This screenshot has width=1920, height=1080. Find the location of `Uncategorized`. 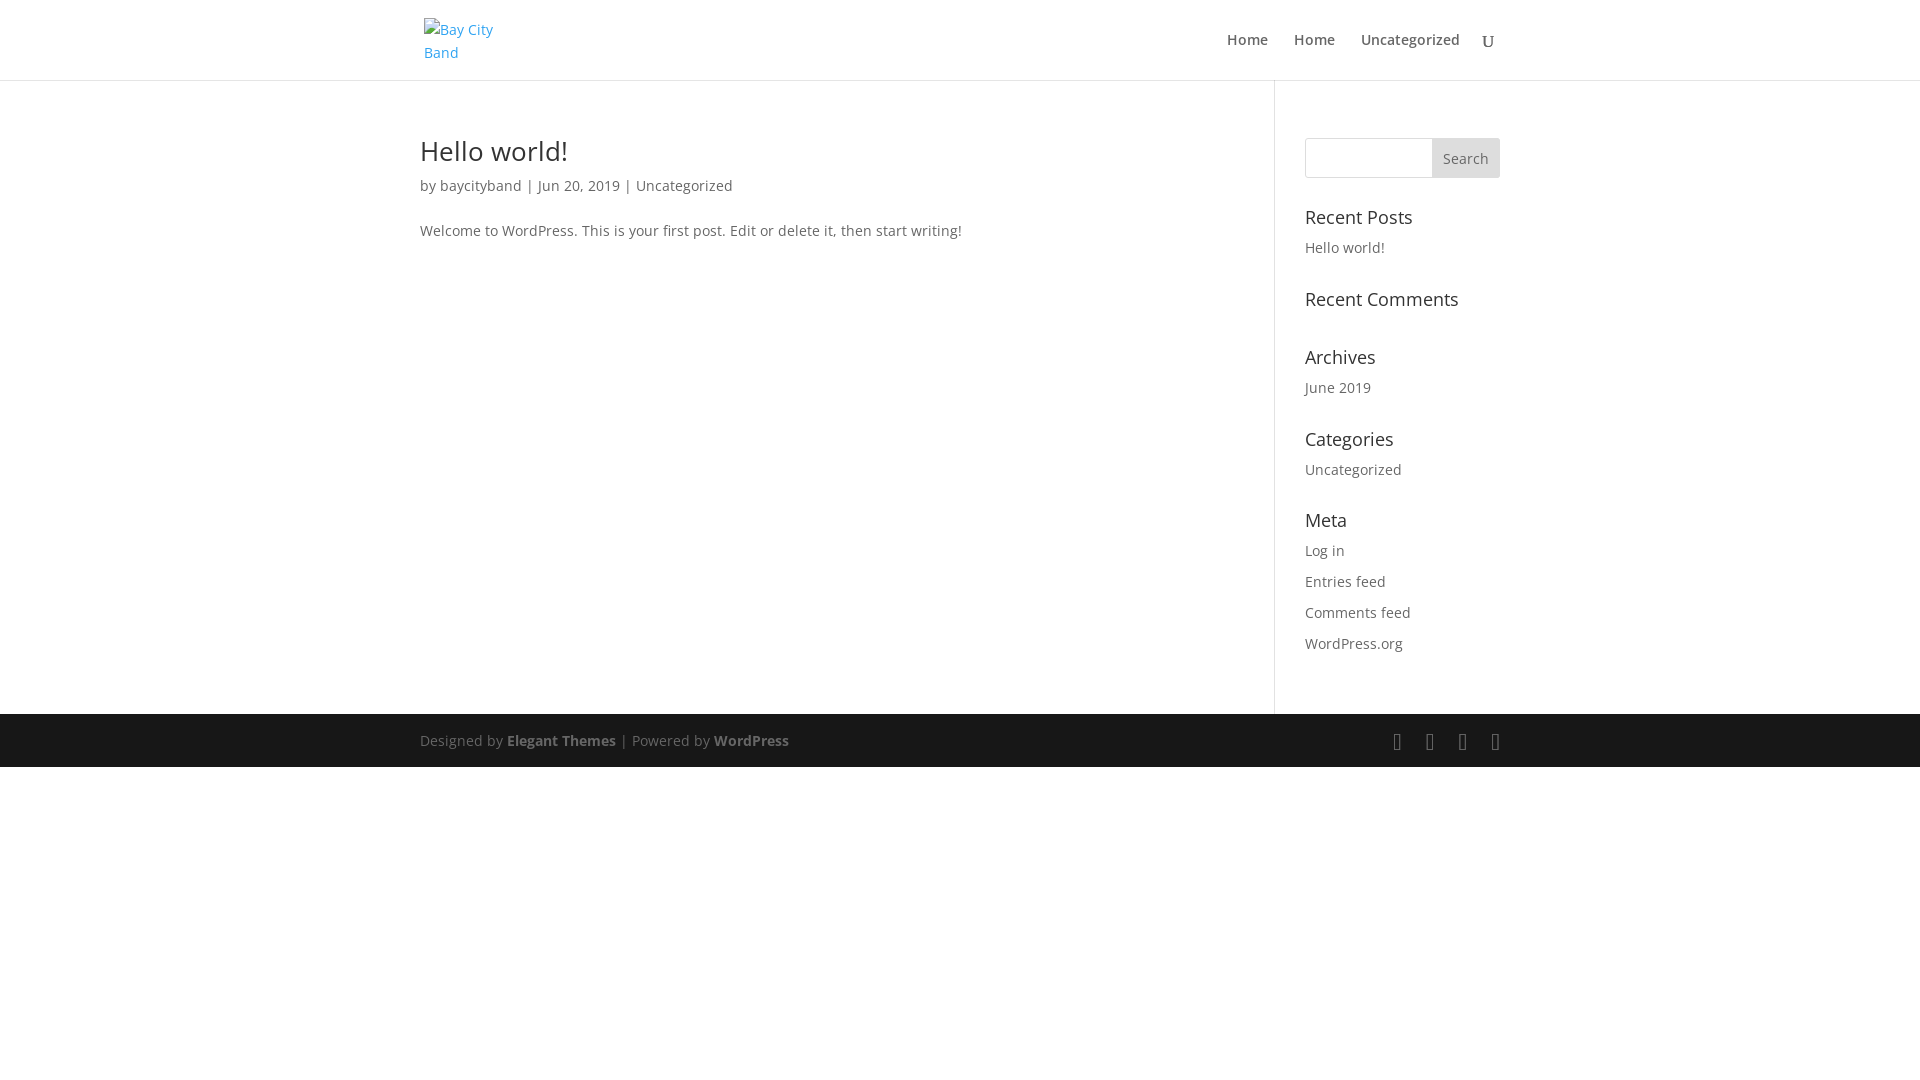

Uncategorized is located at coordinates (1354, 470).